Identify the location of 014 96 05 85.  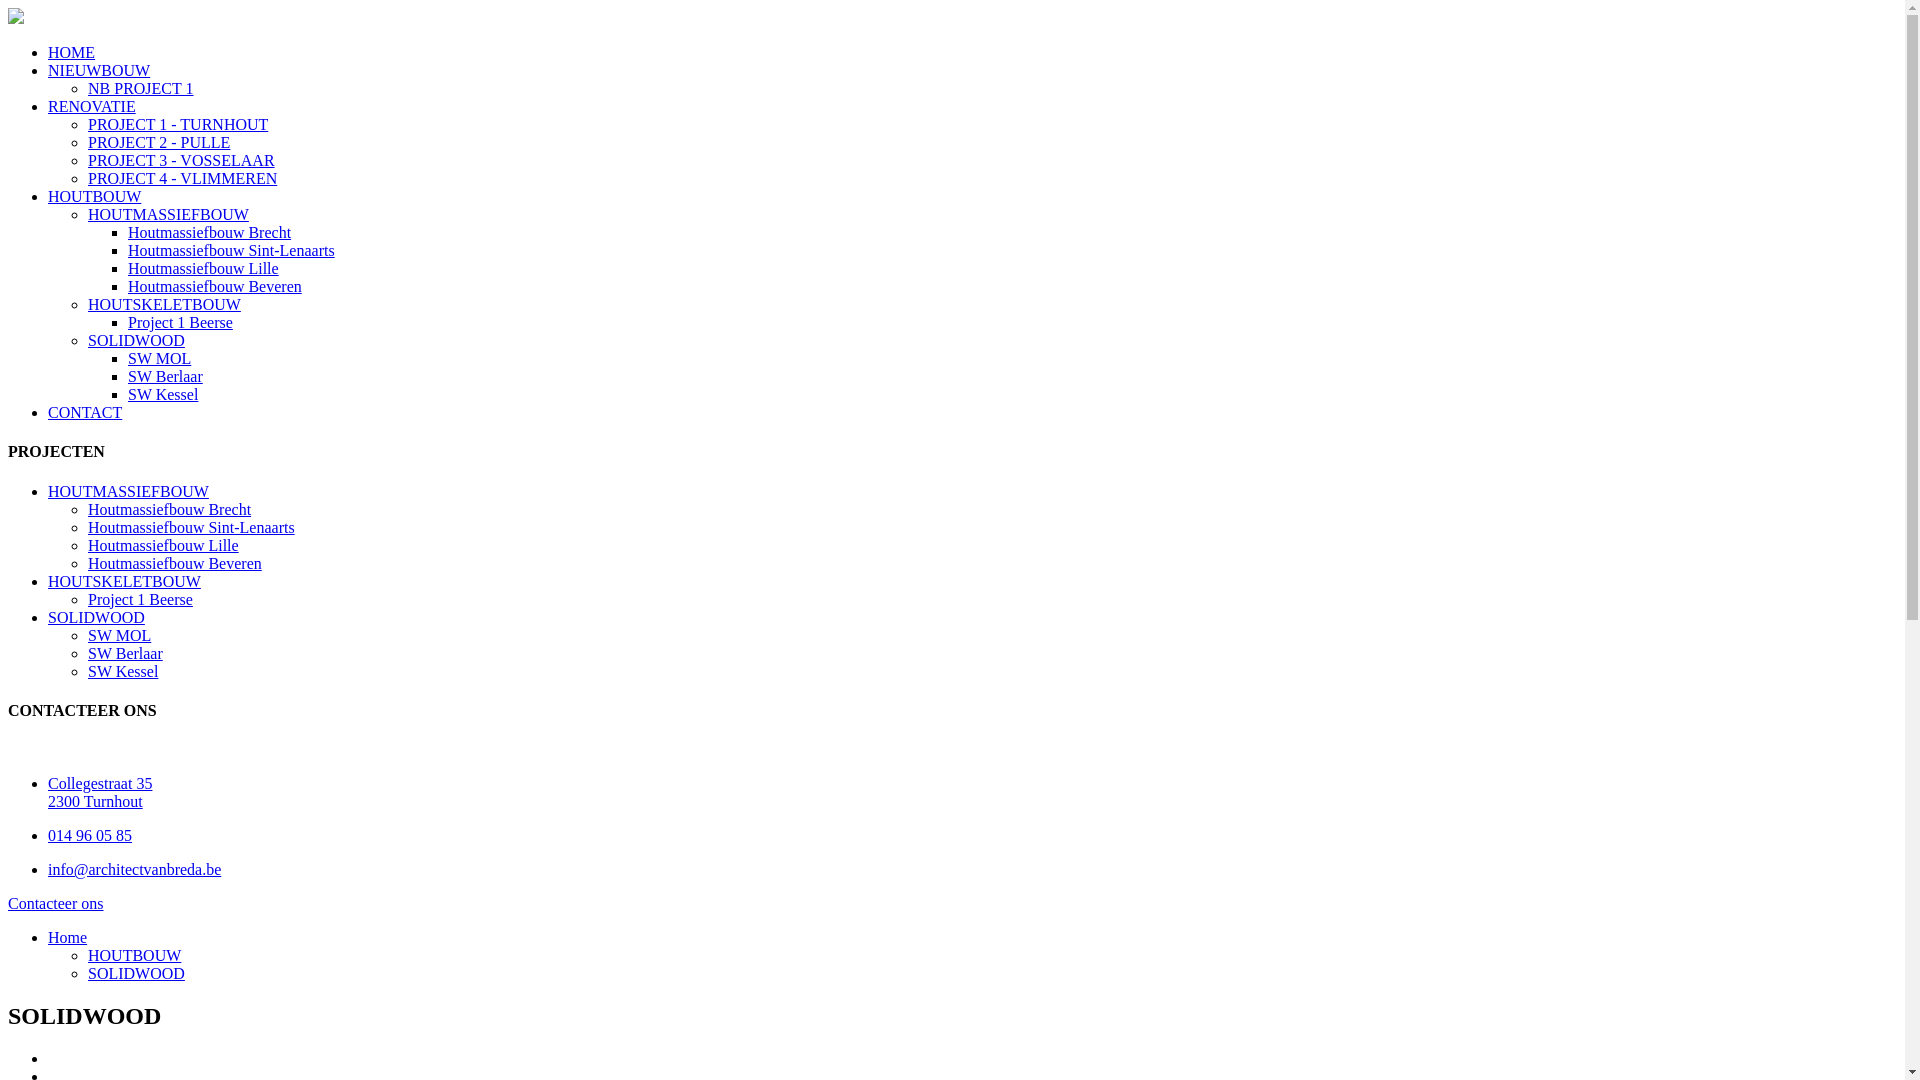
(90, 836).